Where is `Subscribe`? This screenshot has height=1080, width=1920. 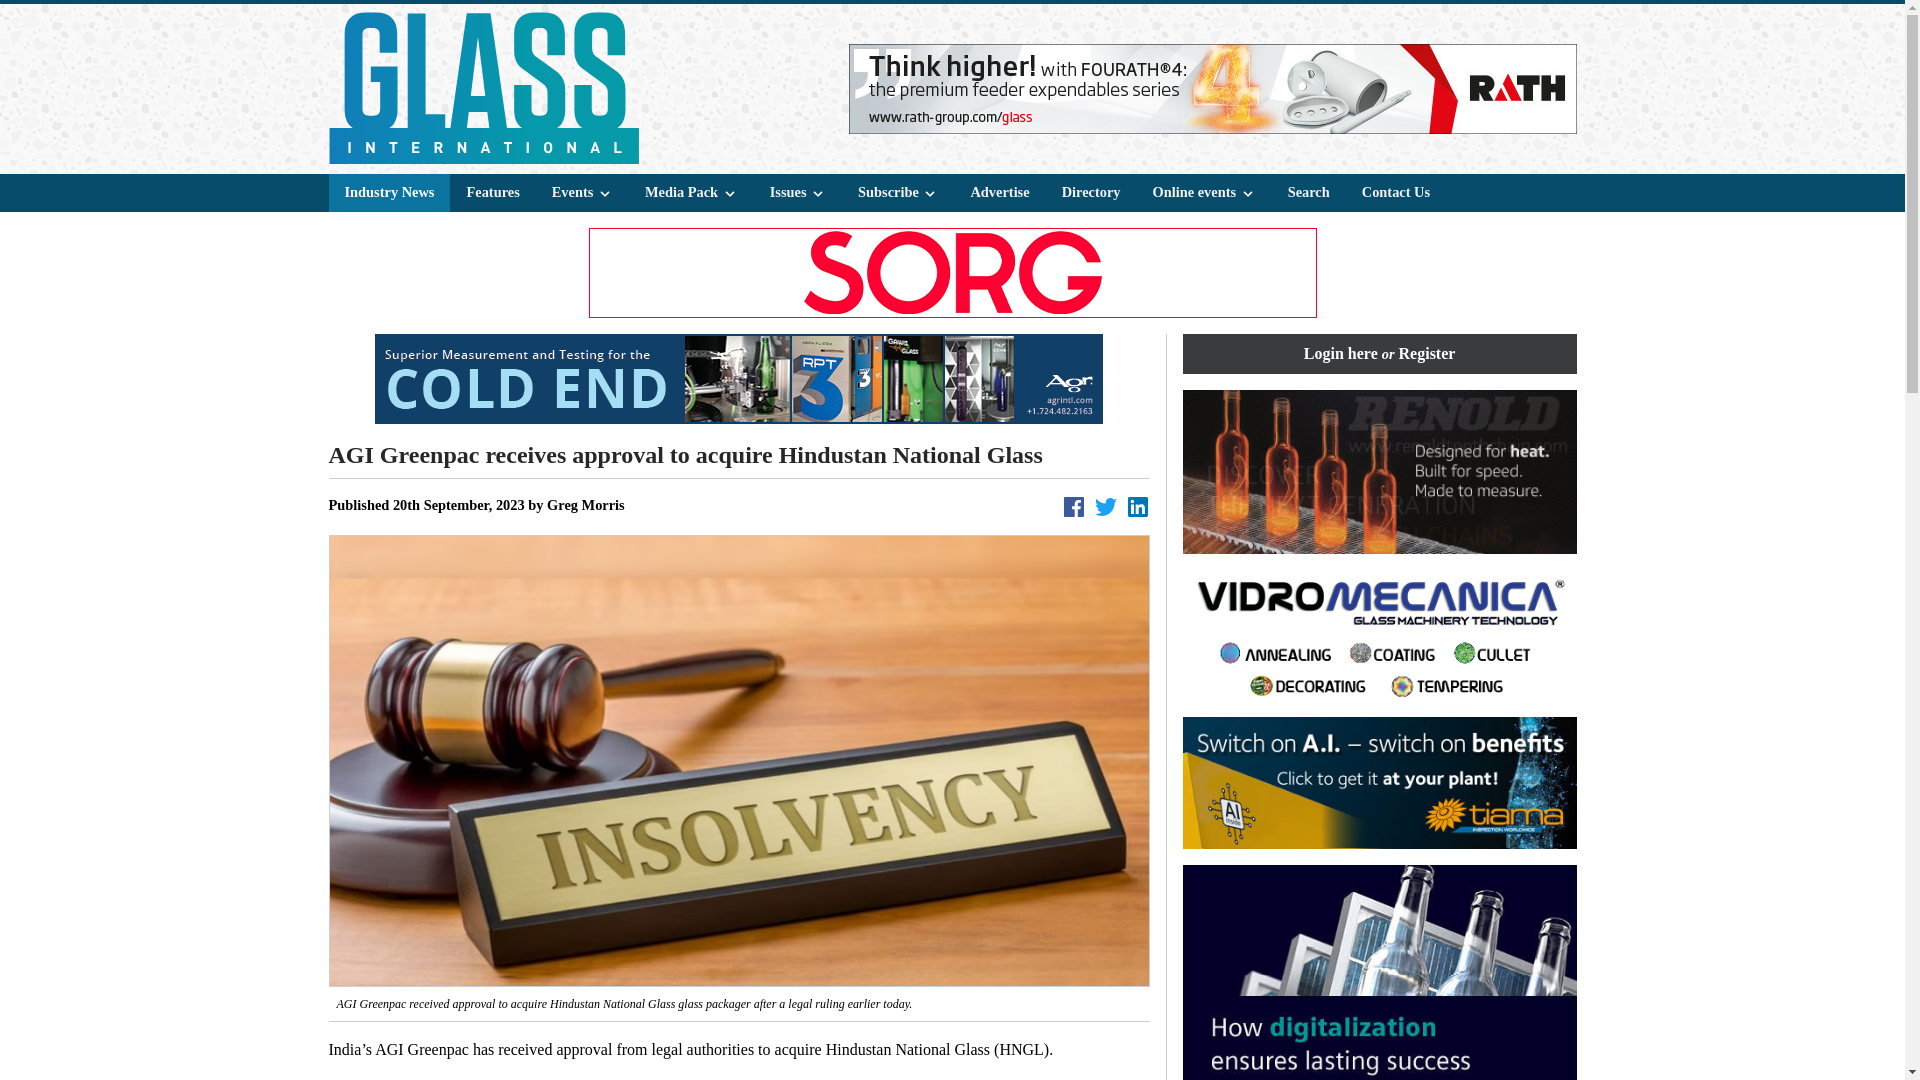
Subscribe is located at coordinates (898, 193).